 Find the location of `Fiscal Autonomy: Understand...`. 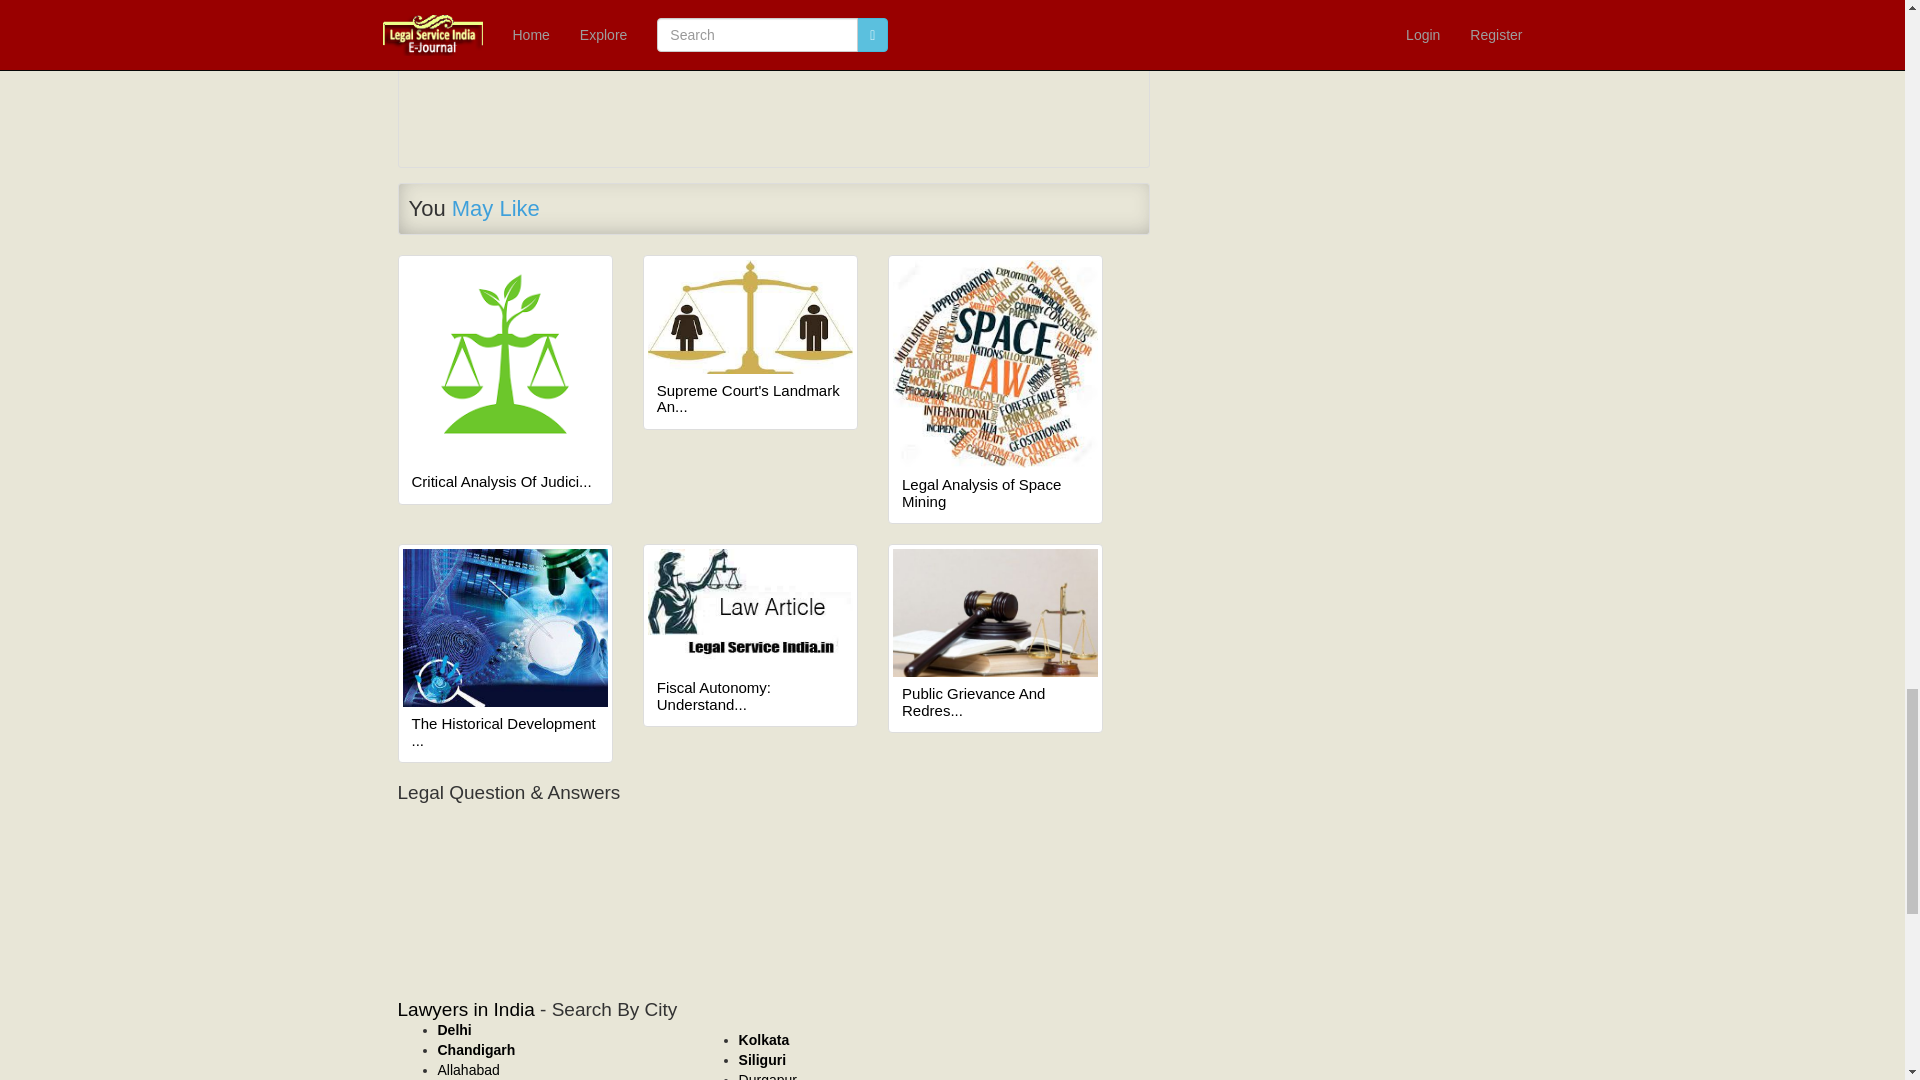

Fiscal Autonomy: Understand... is located at coordinates (750, 696).